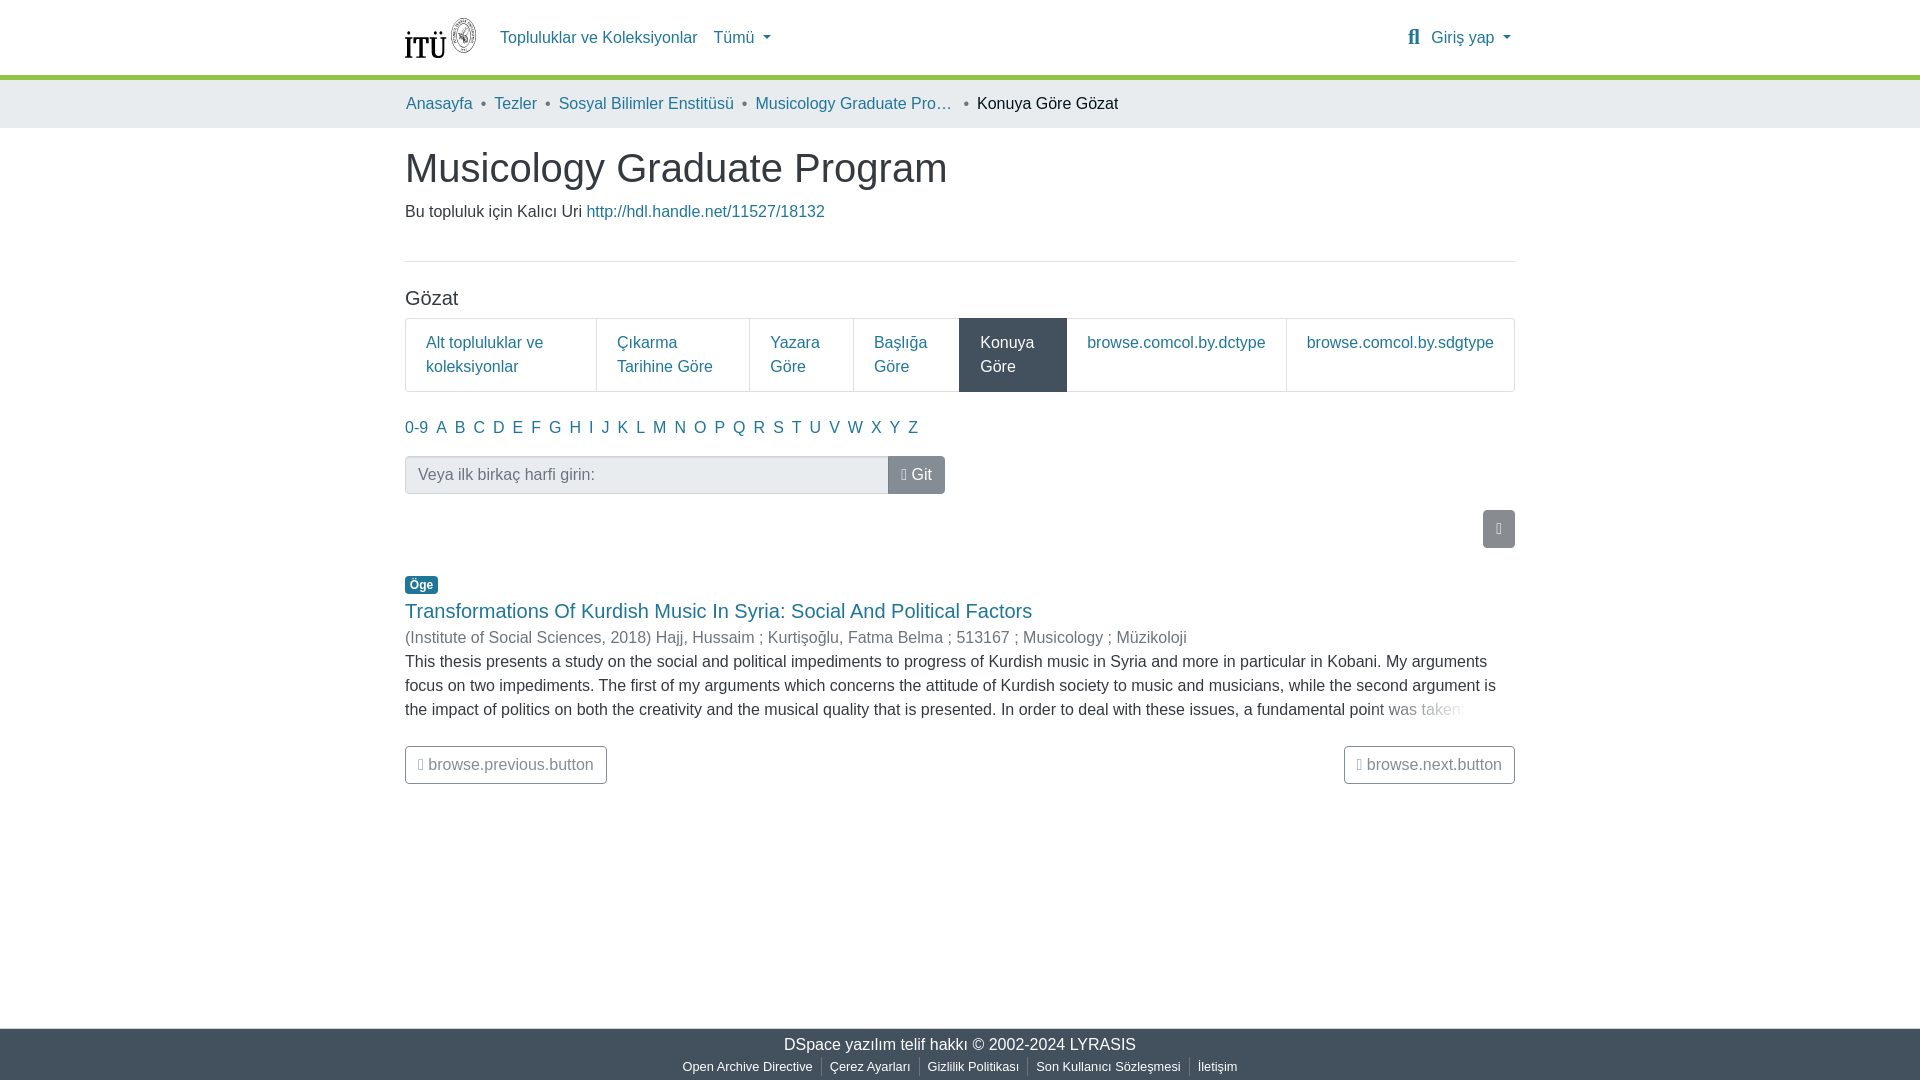 The width and height of the screenshot is (1920, 1080). What do you see at coordinates (1176, 354) in the screenshot?
I see `browse.comcol.by.dctype` at bounding box center [1176, 354].